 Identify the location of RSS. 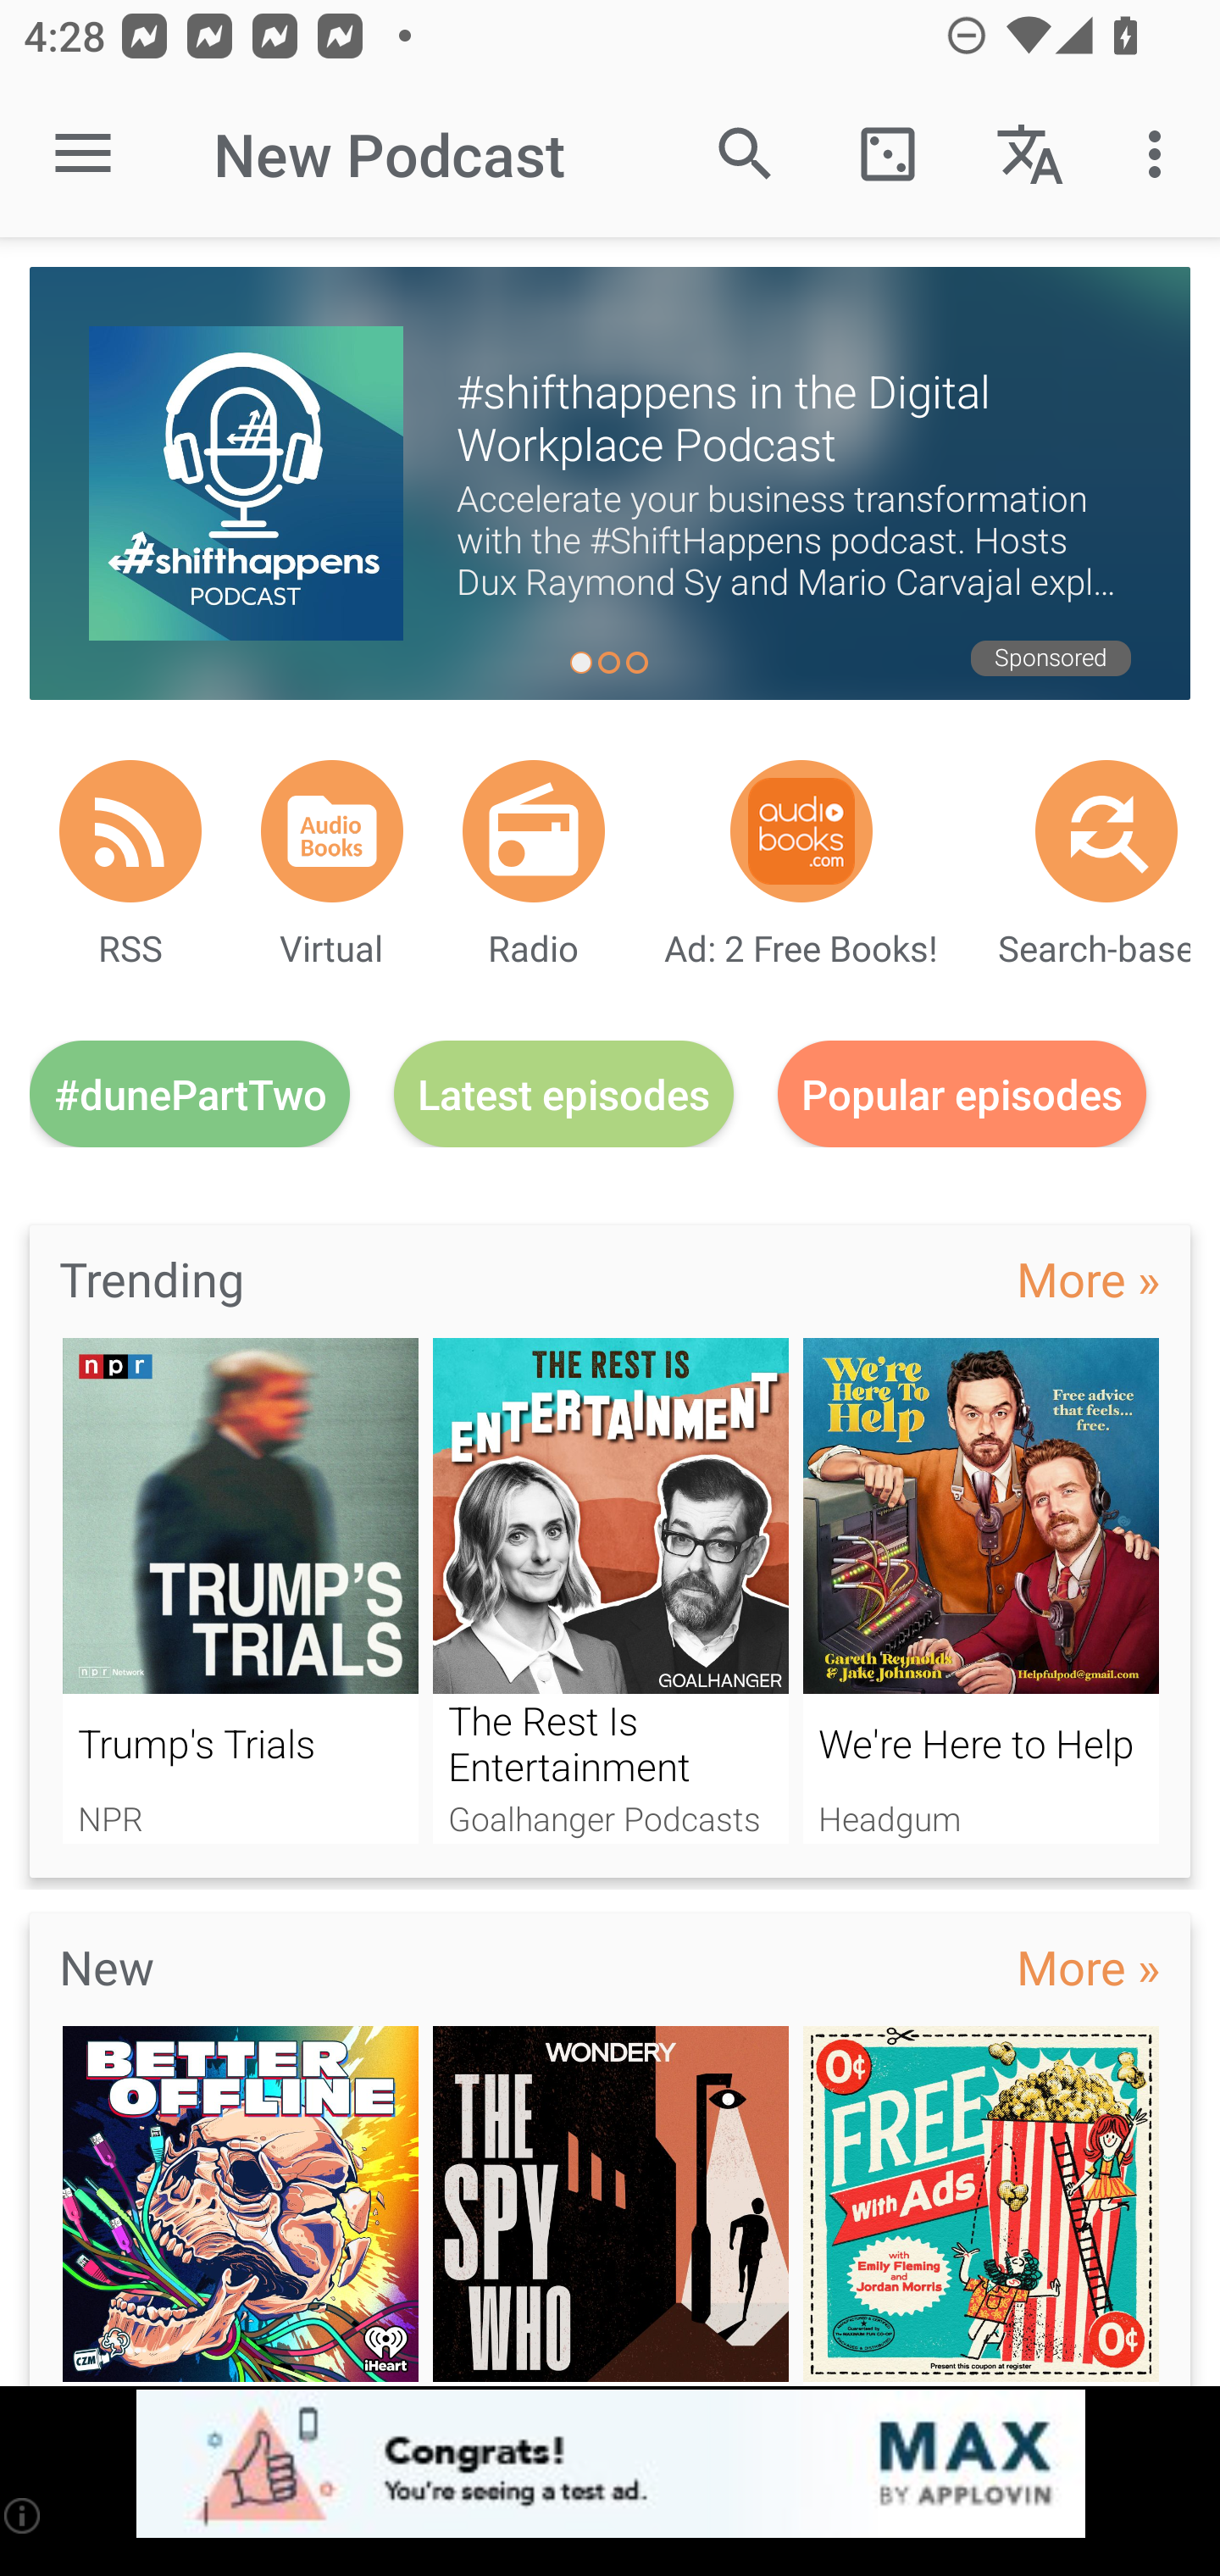
(130, 830).